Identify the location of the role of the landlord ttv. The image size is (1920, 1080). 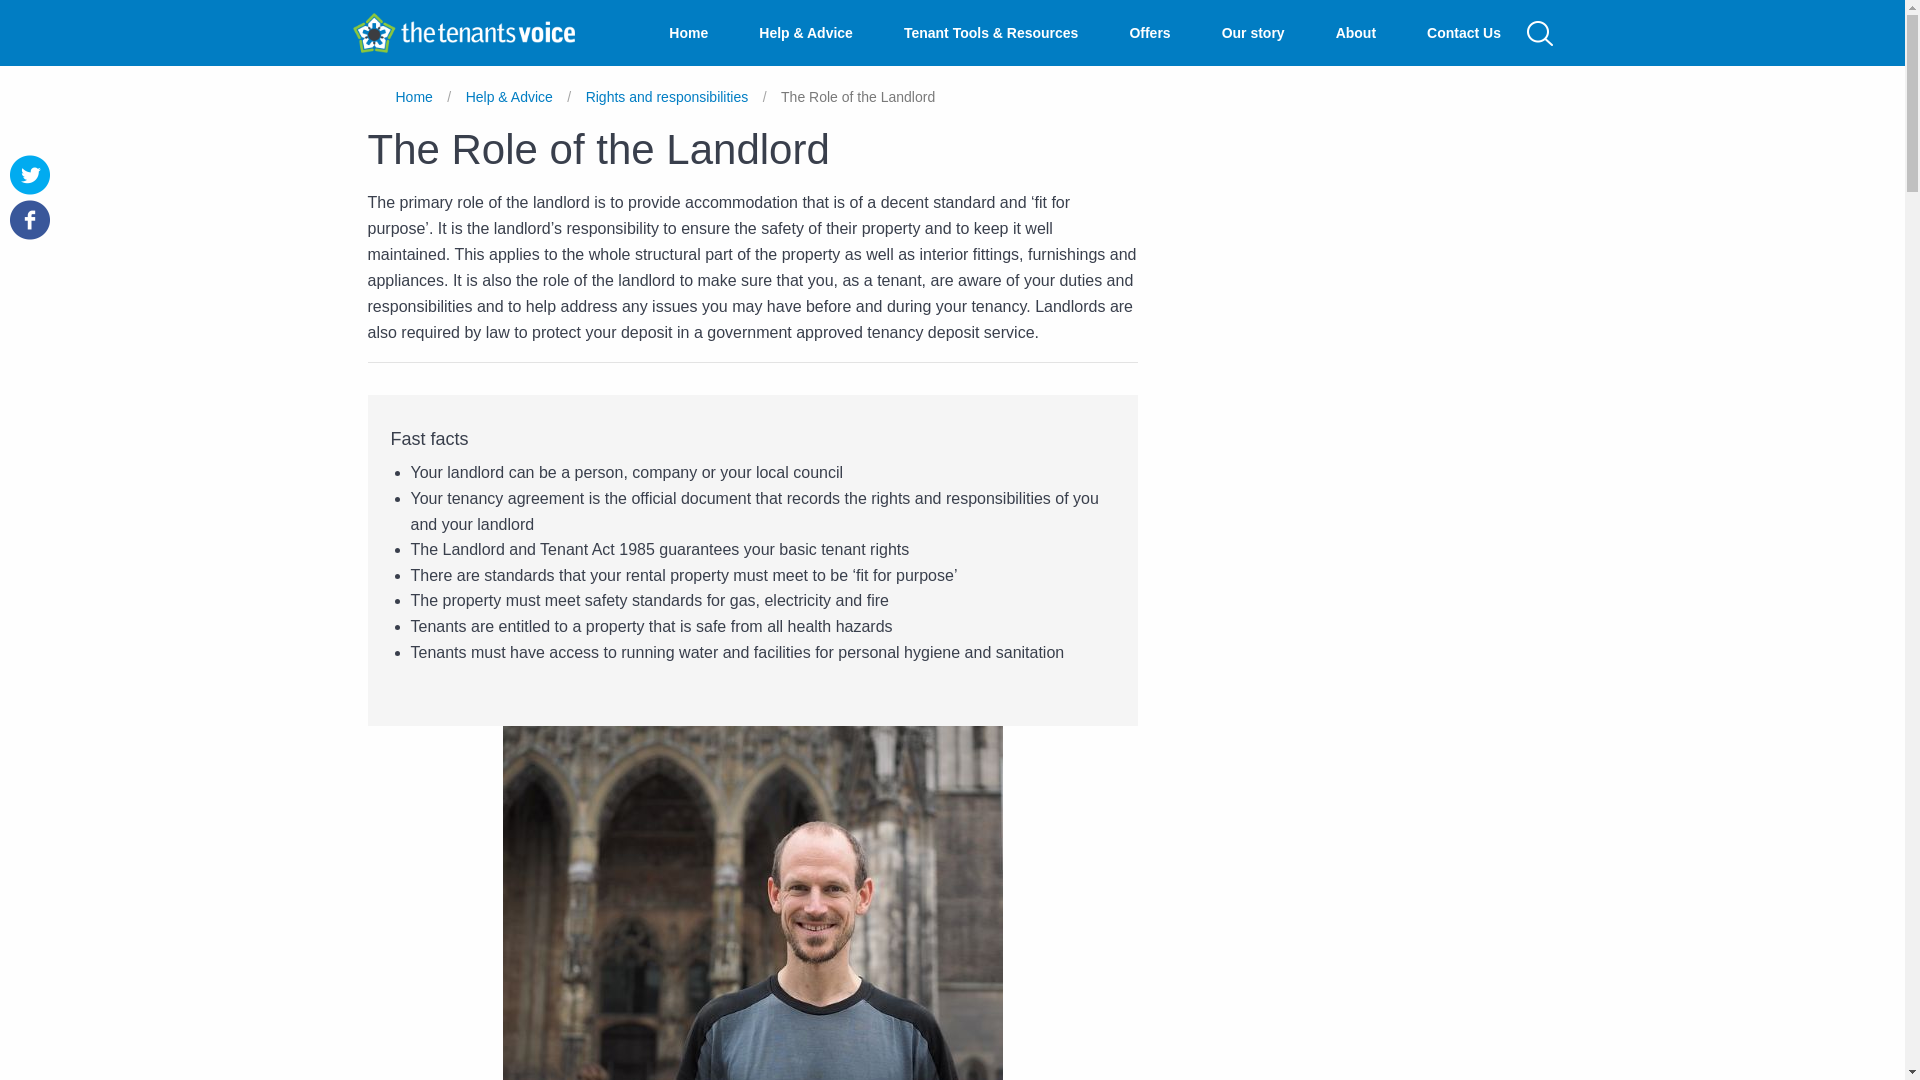
(752, 902).